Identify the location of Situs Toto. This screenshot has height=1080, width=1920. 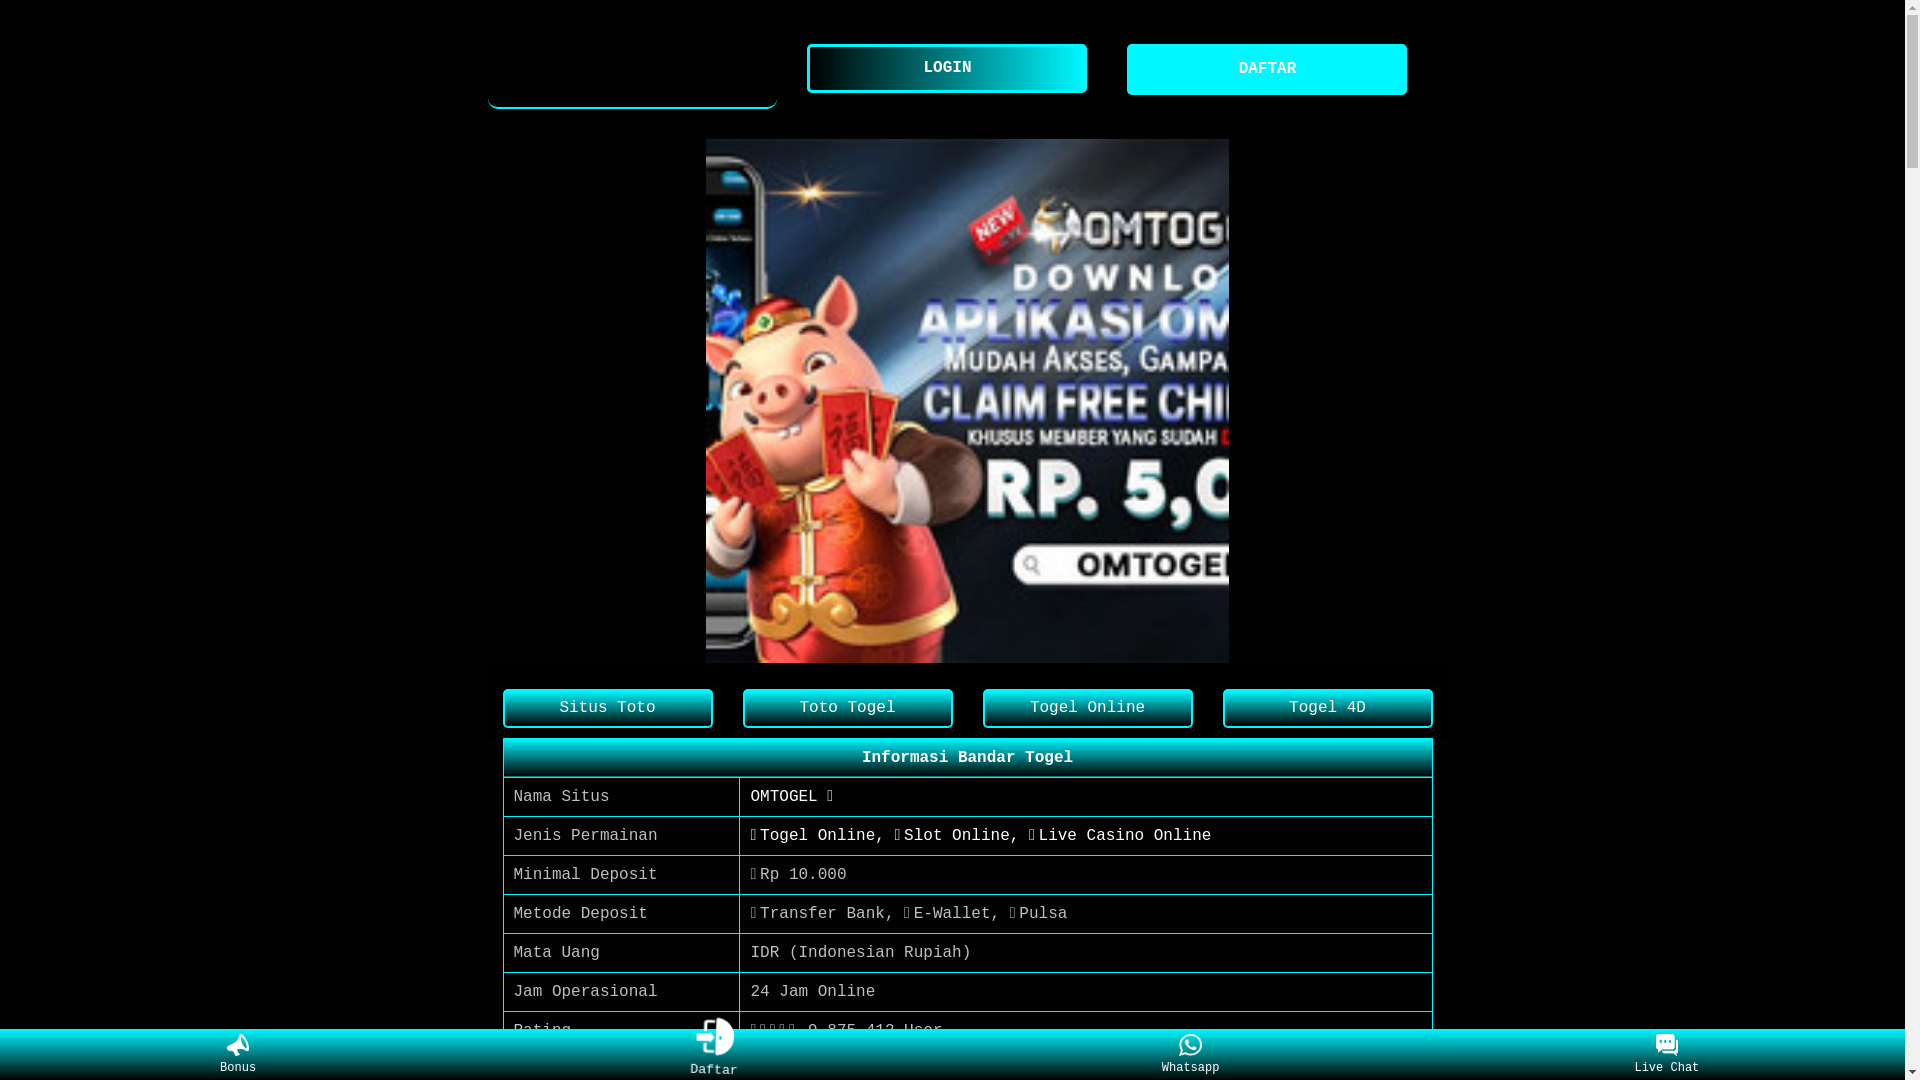
(607, 708).